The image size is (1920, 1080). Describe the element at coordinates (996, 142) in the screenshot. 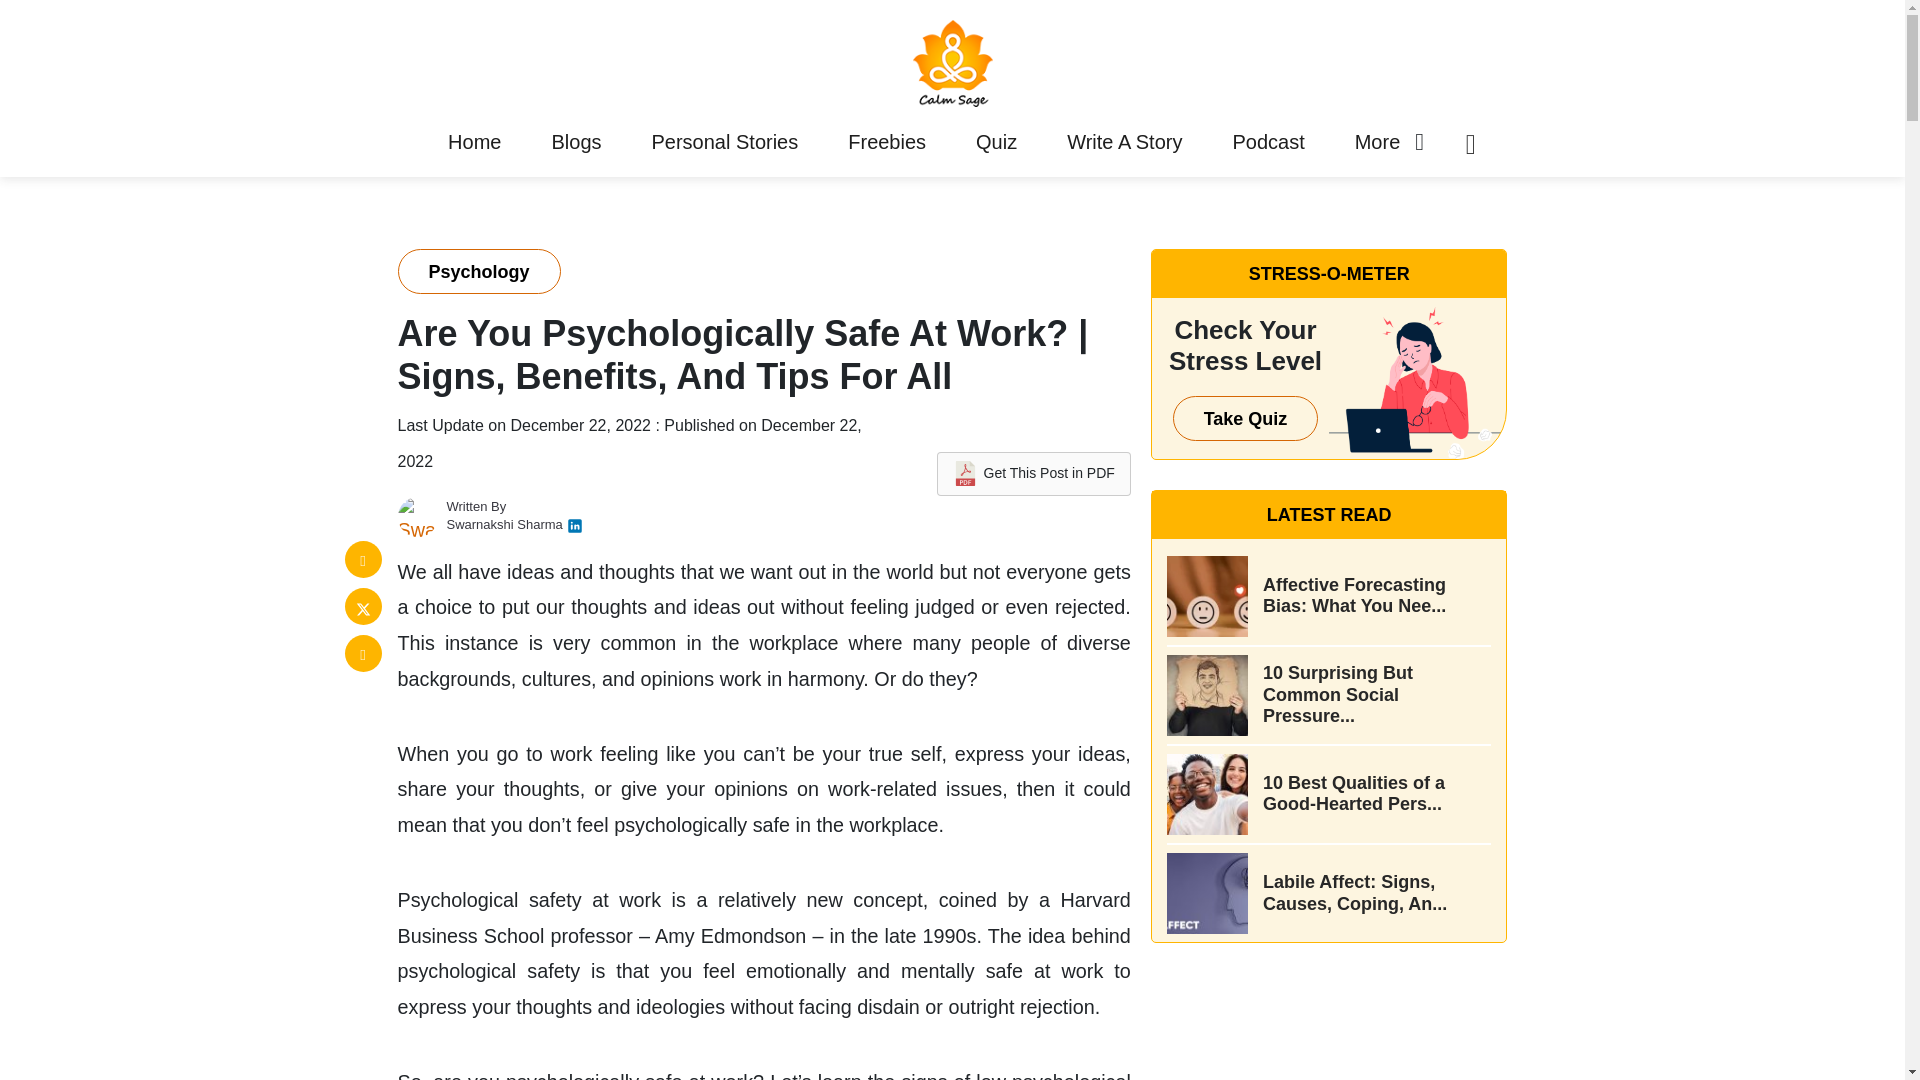

I see `Quiz` at that location.